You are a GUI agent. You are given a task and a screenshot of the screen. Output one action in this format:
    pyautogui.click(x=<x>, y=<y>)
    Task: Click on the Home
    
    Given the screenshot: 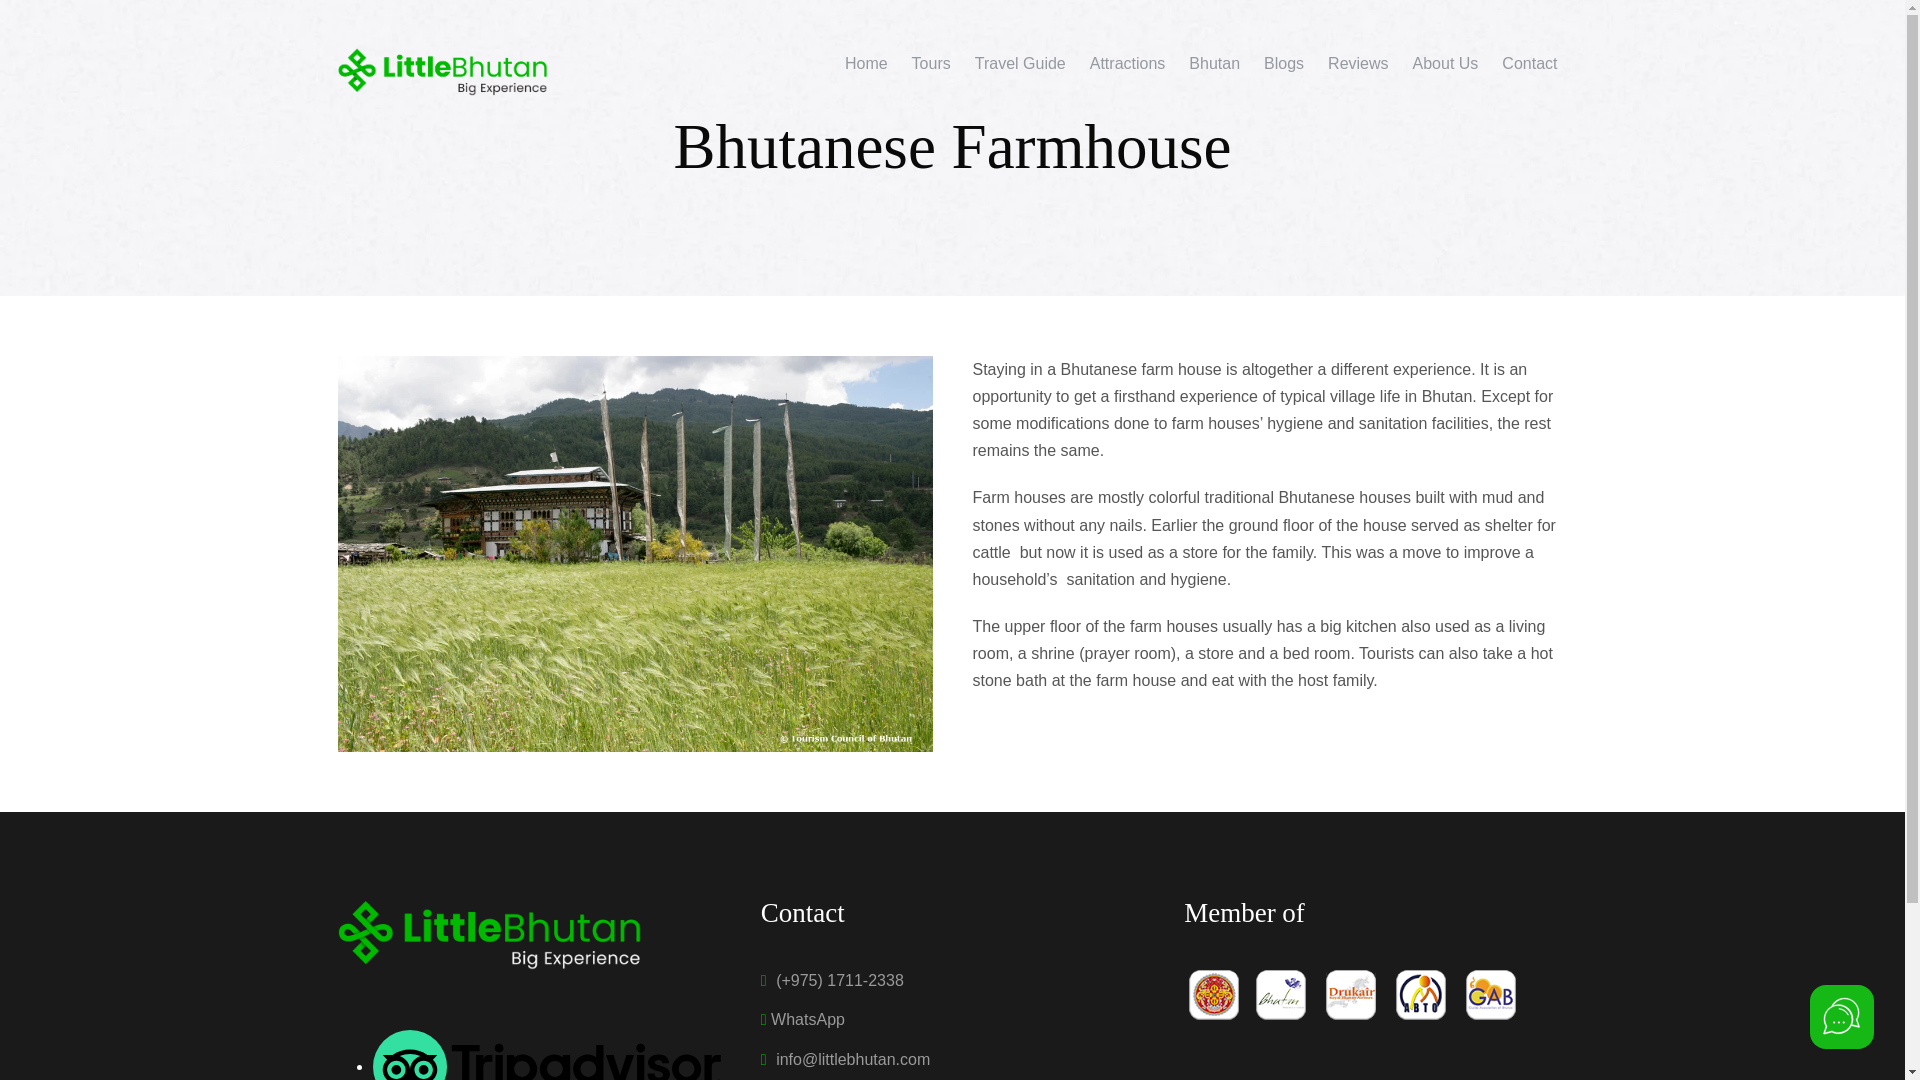 What is the action you would take?
    pyautogui.click(x=866, y=73)
    